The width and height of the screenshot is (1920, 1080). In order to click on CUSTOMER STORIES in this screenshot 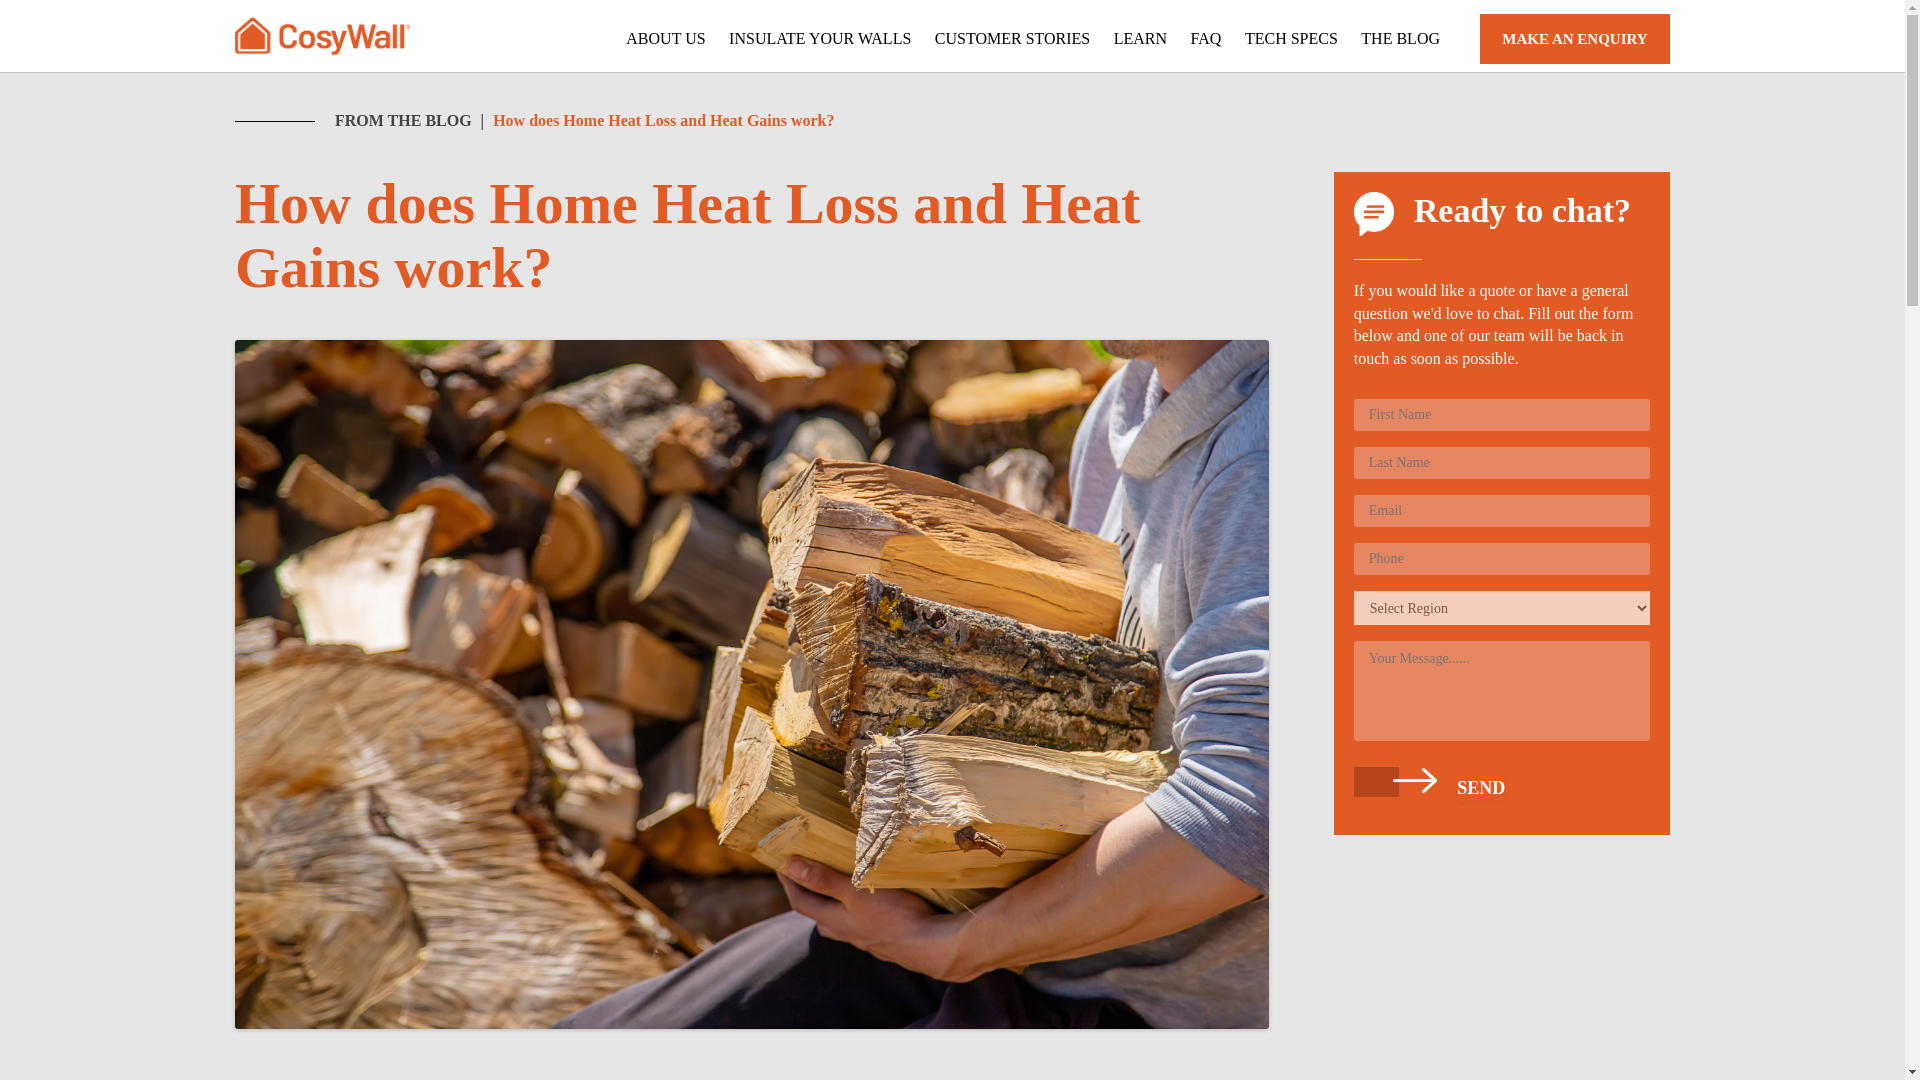, I will do `click(1012, 38)`.